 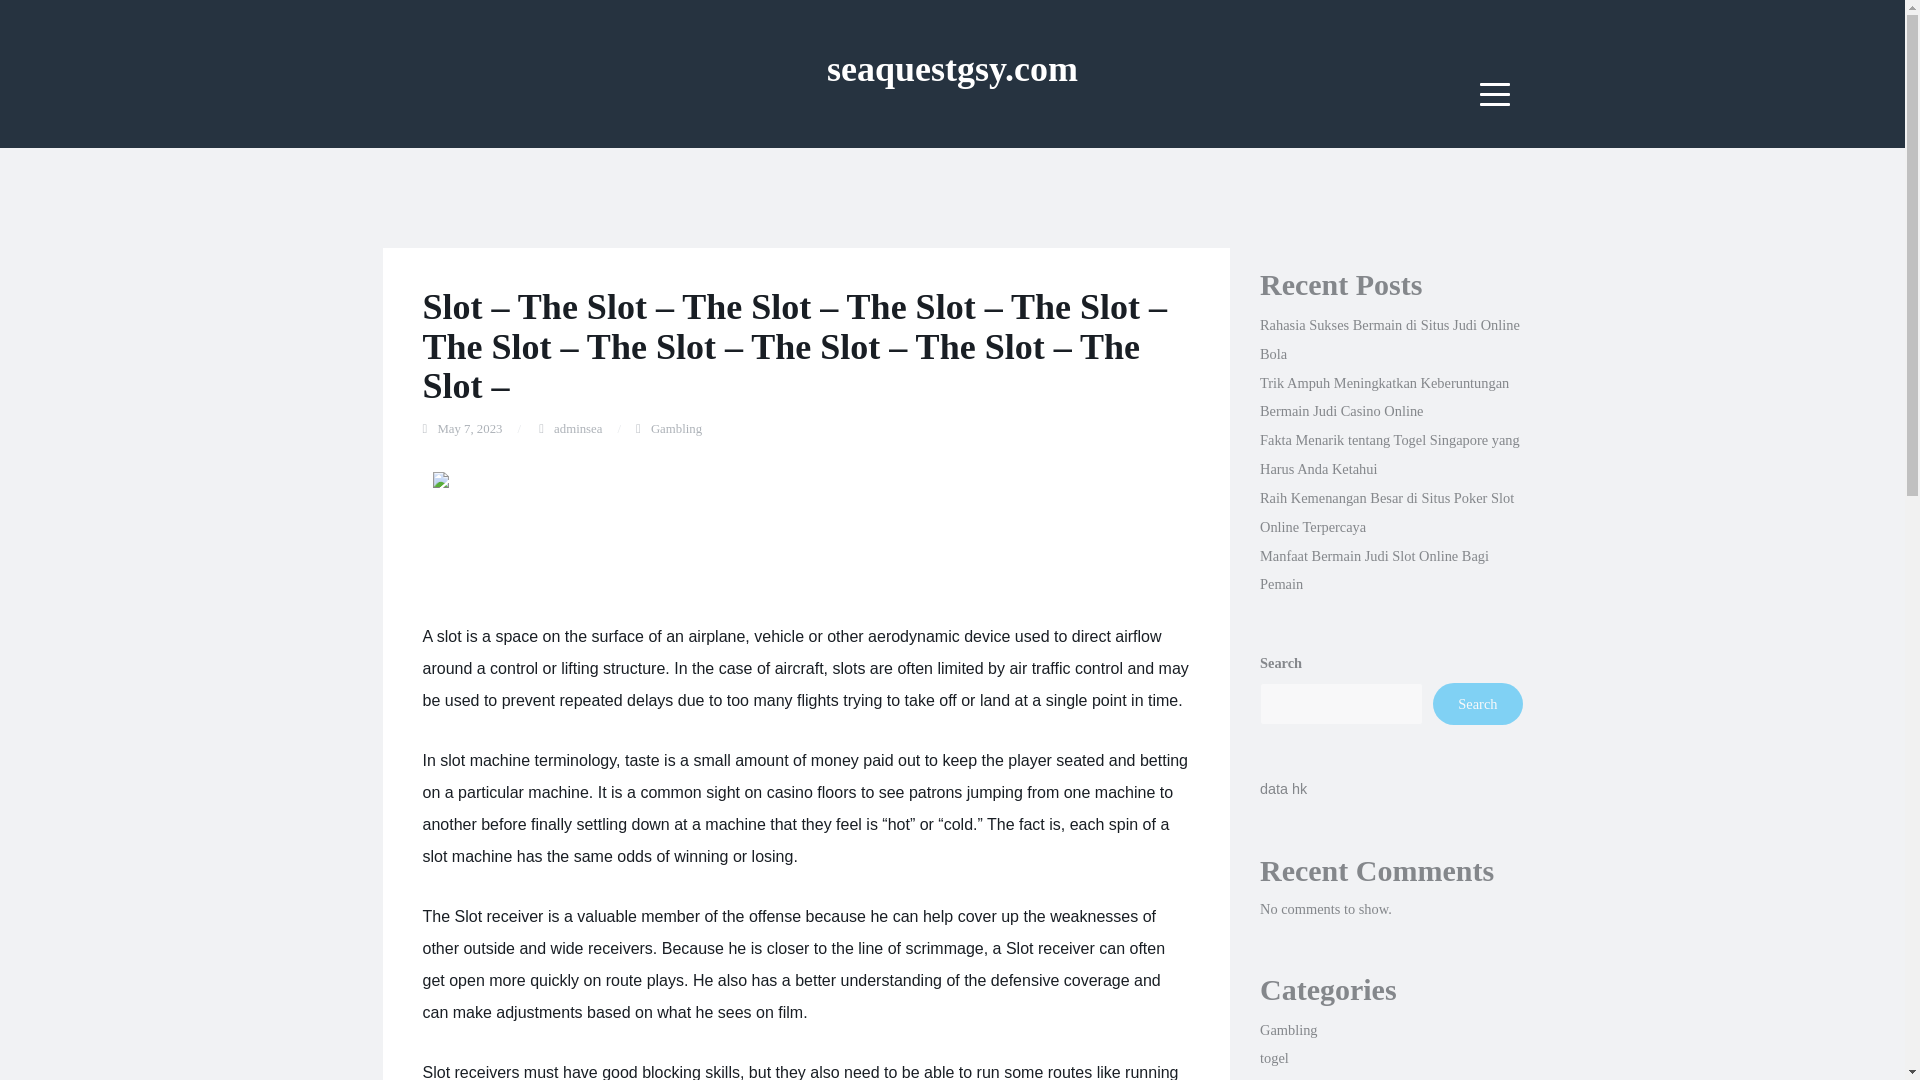 What do you see at coordinates (676, 429) in the screenshot?
I see `Gambling` at bounding box center [676, 429].